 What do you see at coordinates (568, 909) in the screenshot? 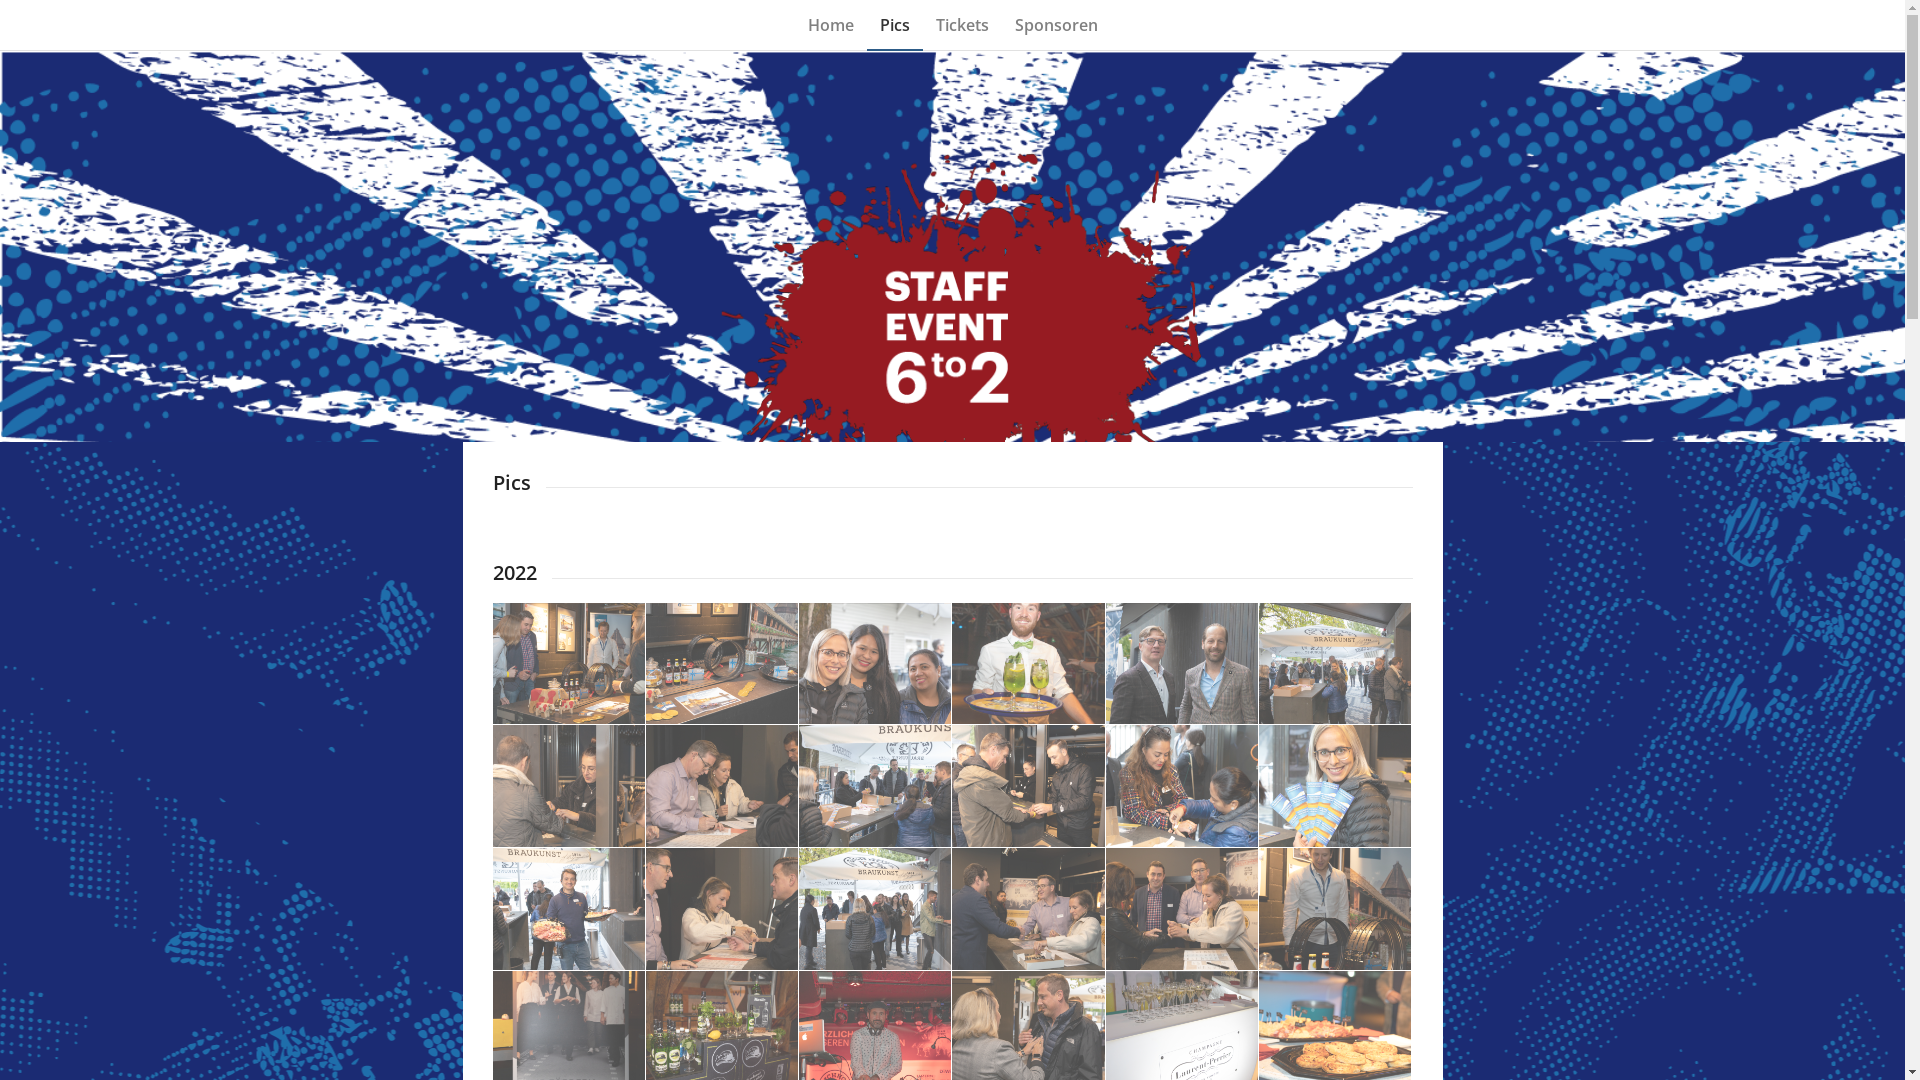
I see `_U5A3502` at bounding box center [568, 909].